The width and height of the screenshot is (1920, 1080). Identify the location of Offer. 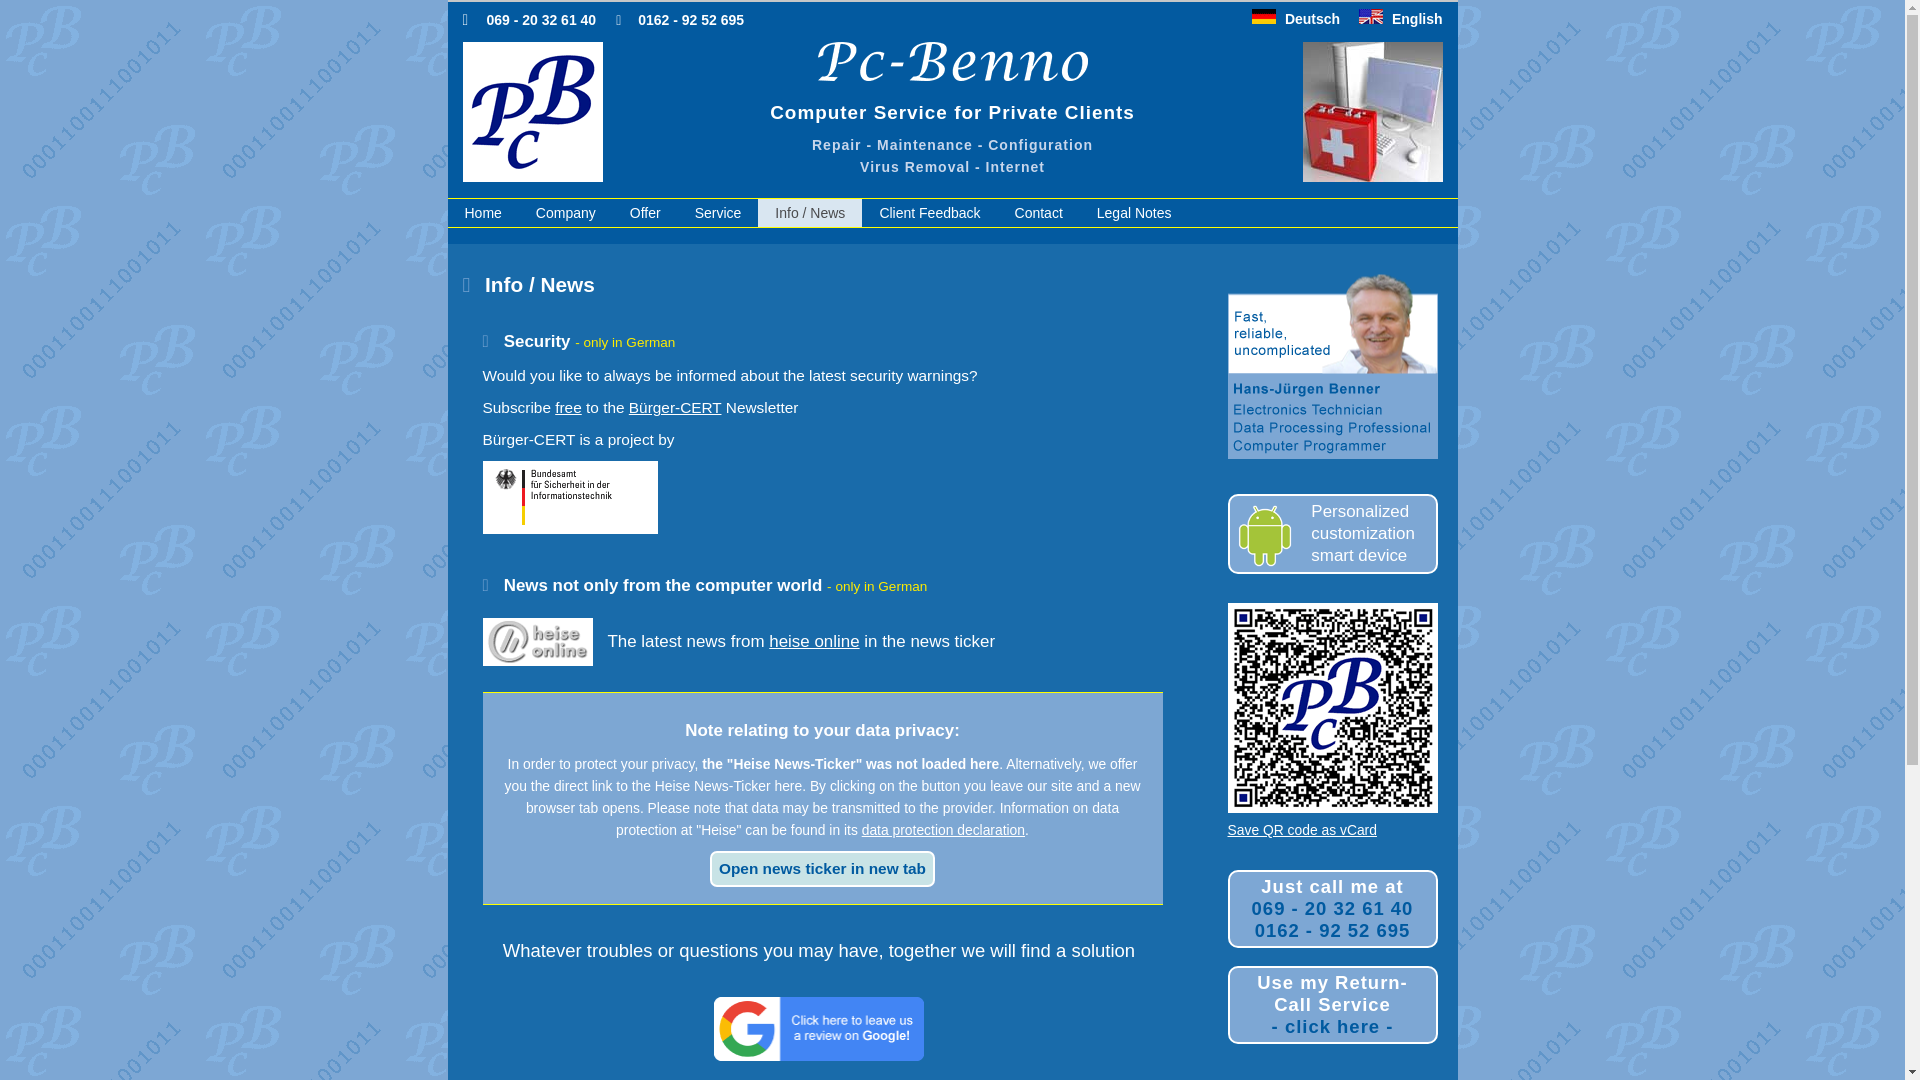
(644, 212).